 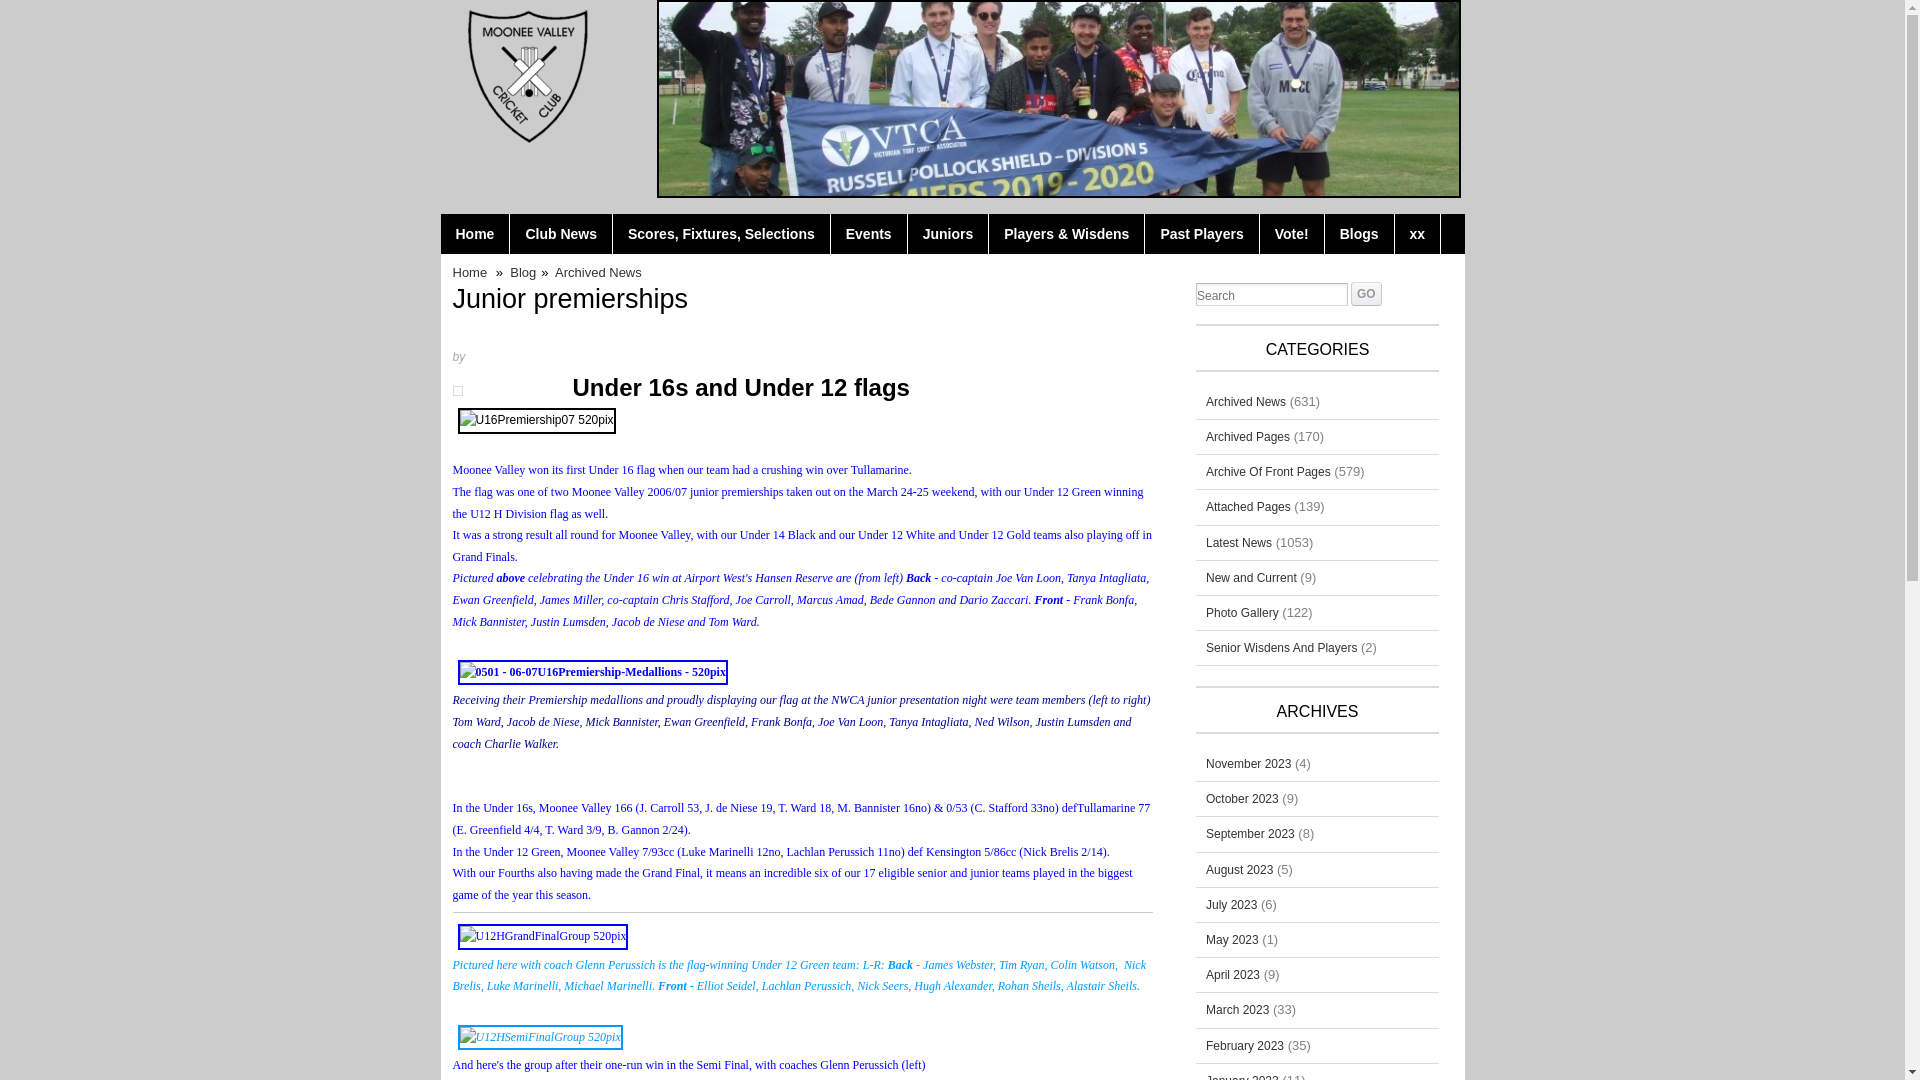 I want to click on Moonee Valley Cricket Club, so click(x=524, y=73).